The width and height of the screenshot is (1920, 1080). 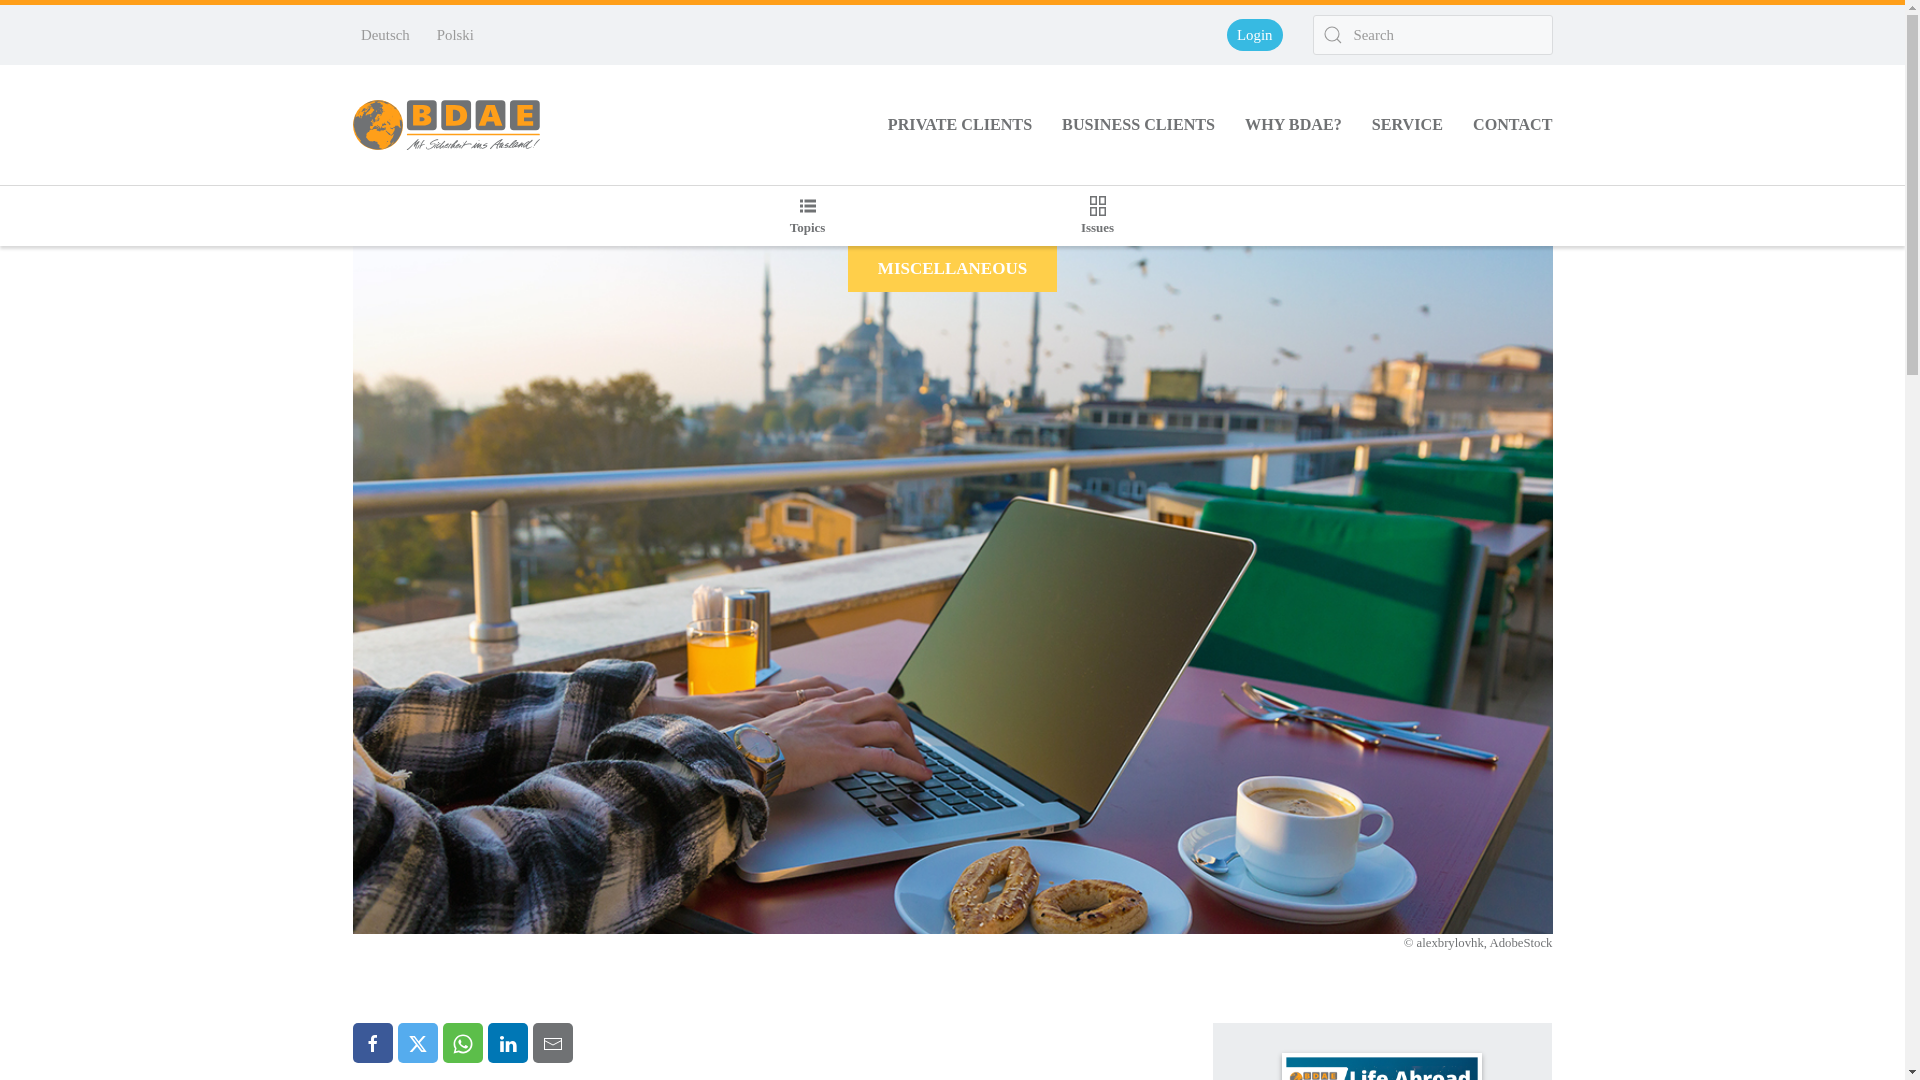 What do you see at coordinates (960, 125) in the screenshot?
I see `PRIVATE CLIENTS` at bounding box center [960, 125].